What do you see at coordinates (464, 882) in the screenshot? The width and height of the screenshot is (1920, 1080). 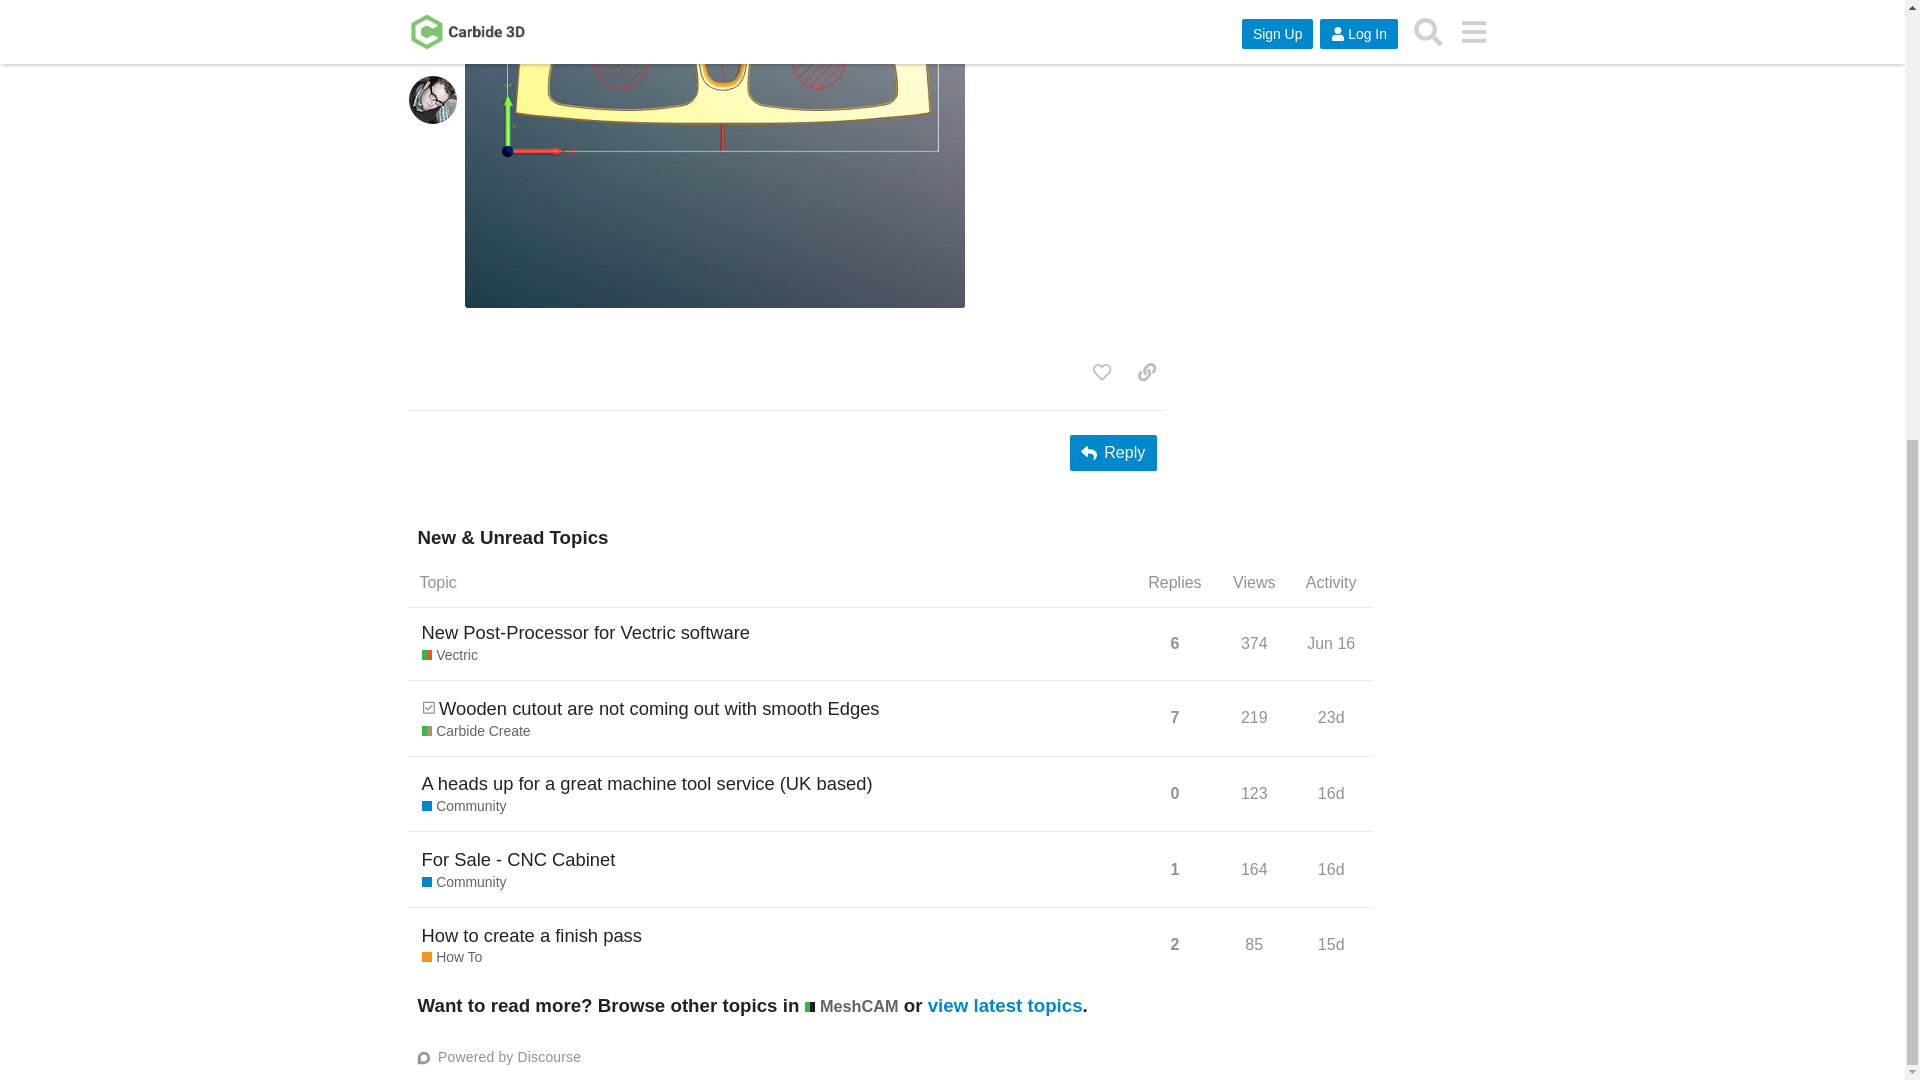 I see `Jun 16` at bounding box center [464, 882].